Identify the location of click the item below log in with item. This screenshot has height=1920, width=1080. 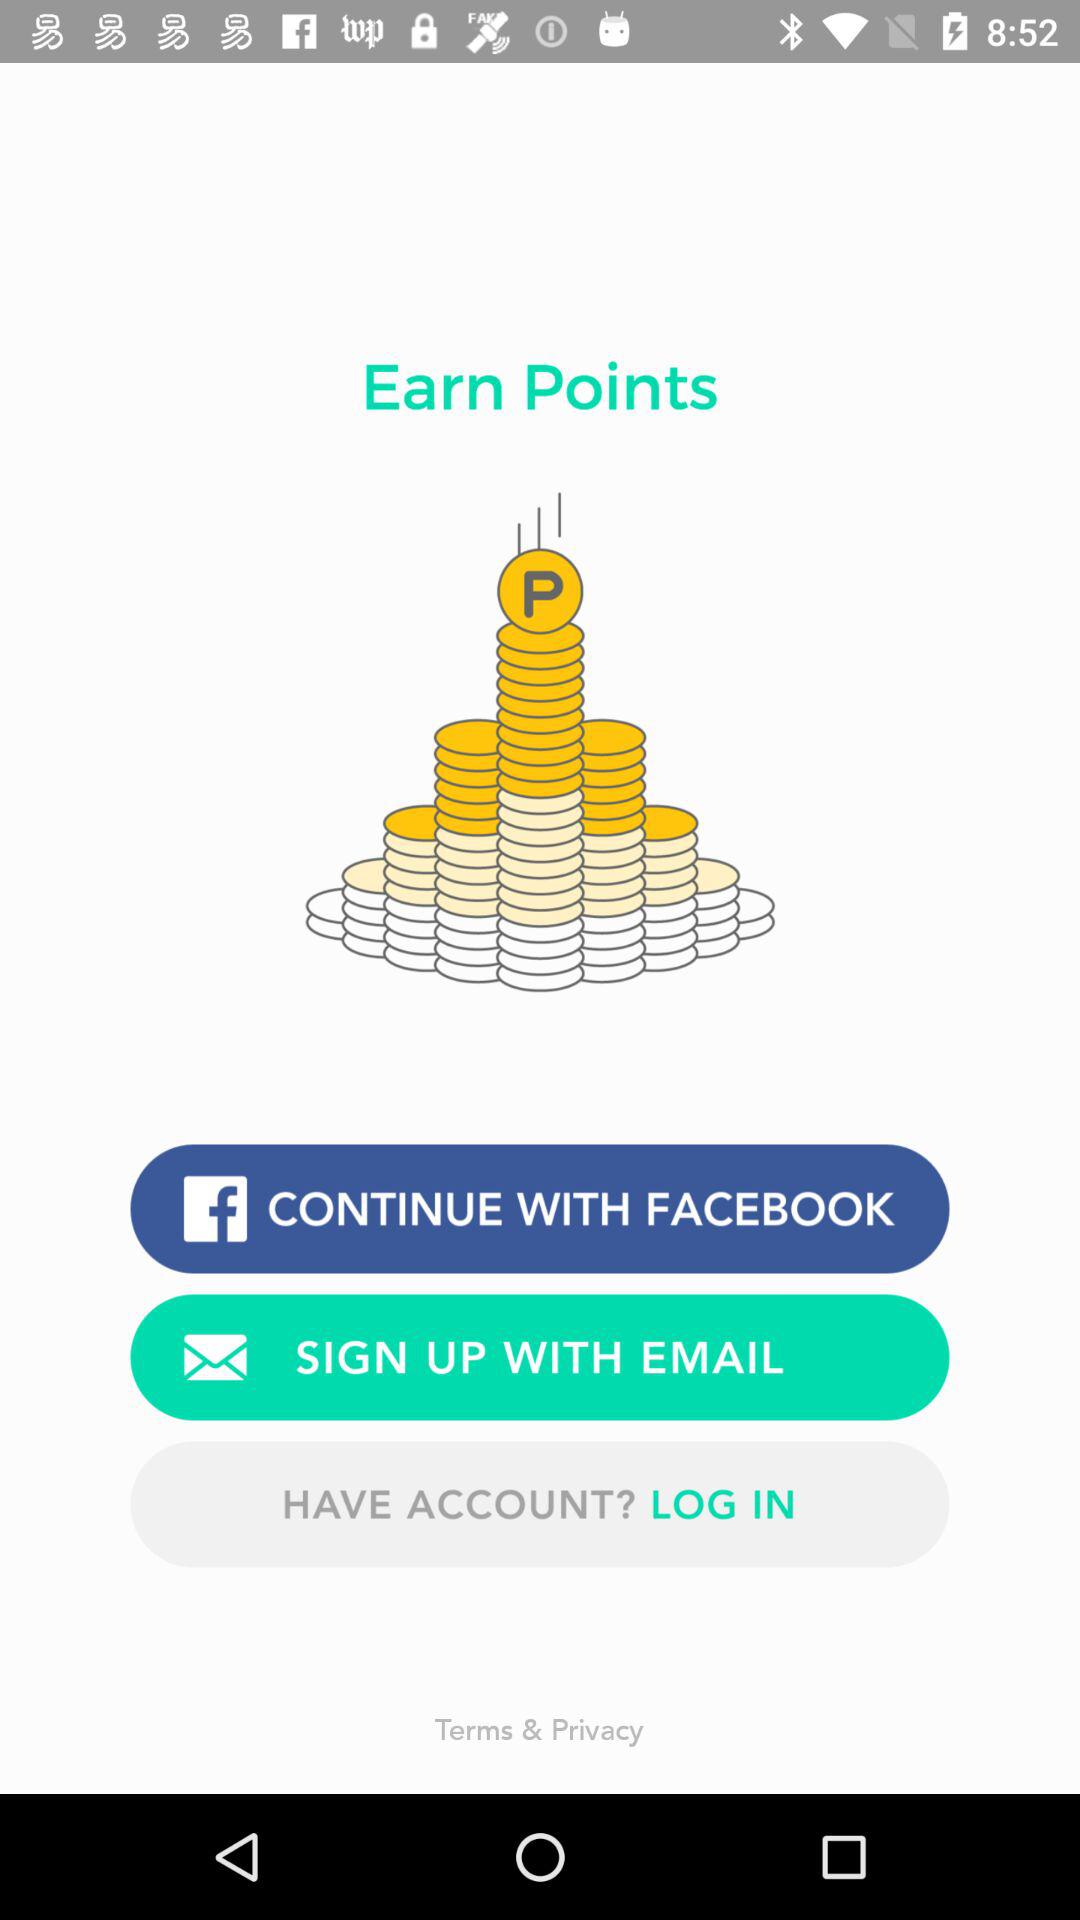
(540, 1357).